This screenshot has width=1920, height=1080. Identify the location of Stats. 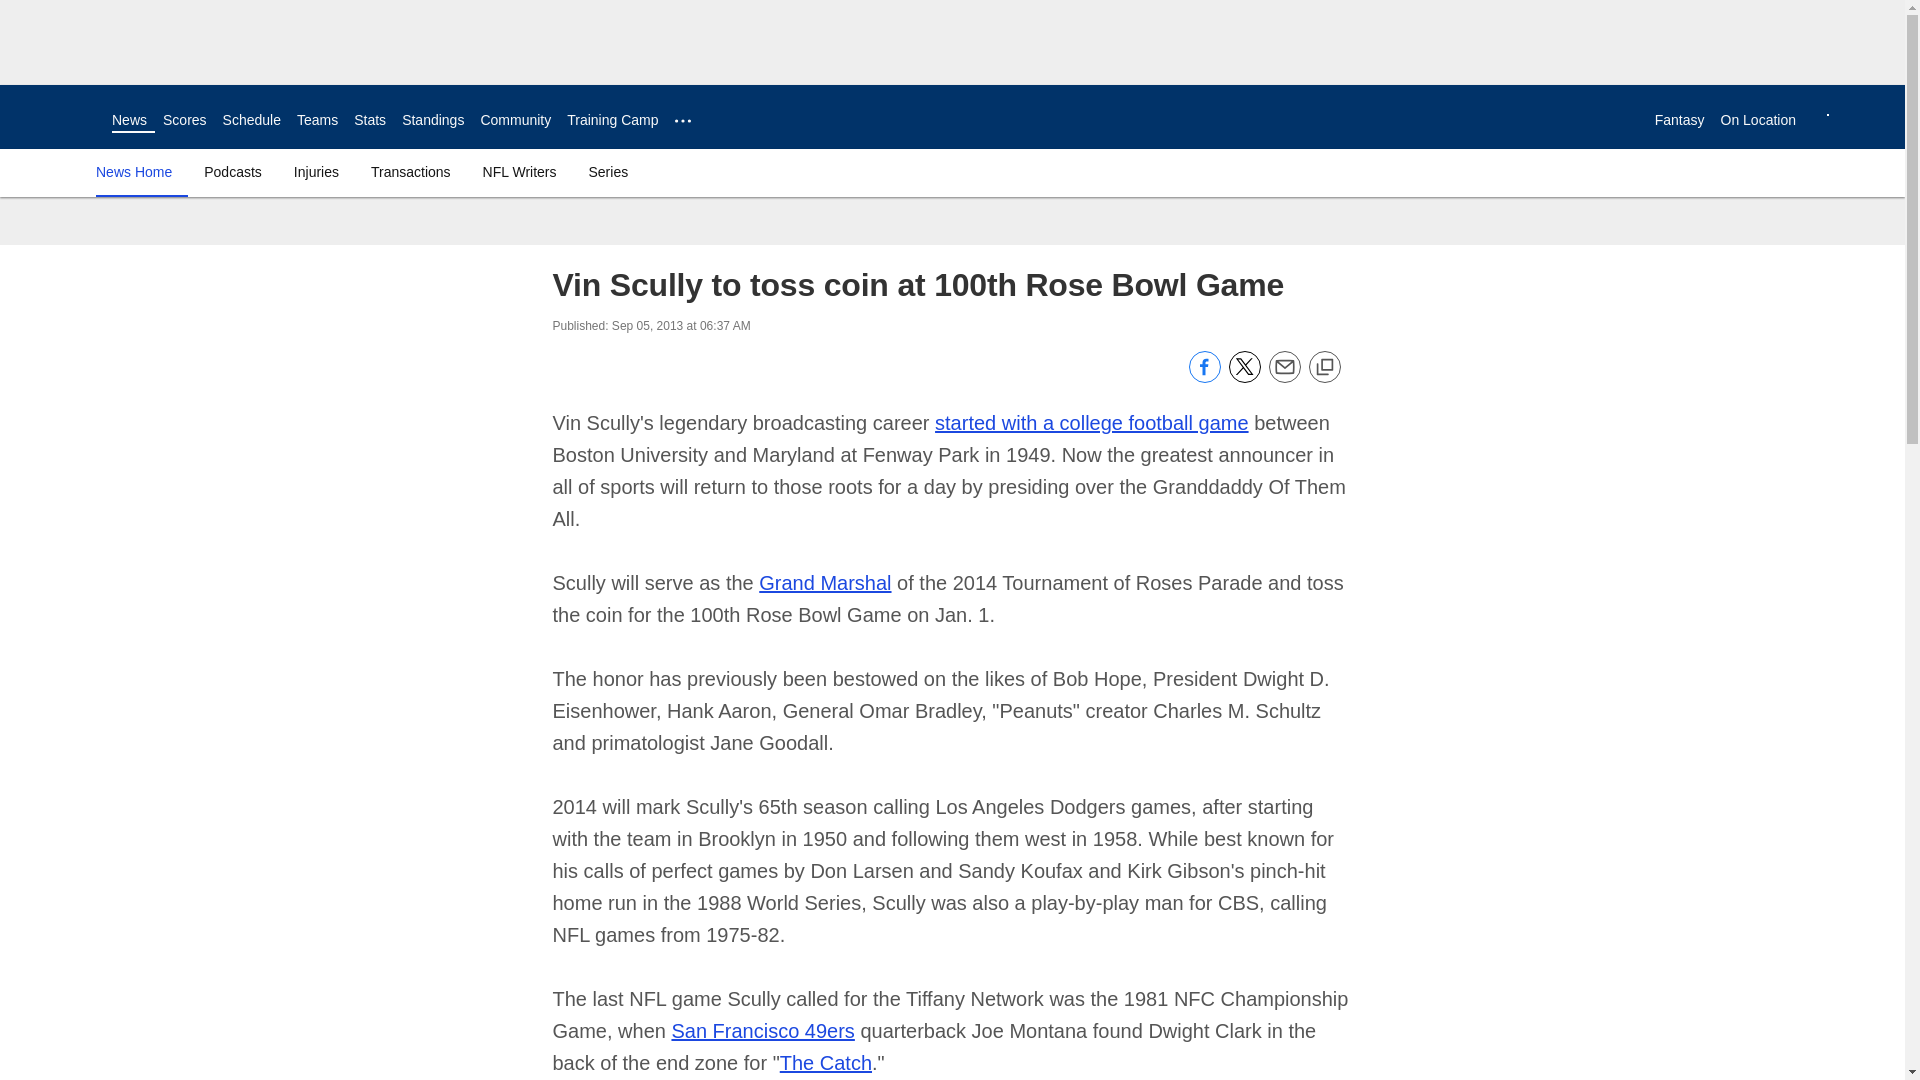
(369, 120).